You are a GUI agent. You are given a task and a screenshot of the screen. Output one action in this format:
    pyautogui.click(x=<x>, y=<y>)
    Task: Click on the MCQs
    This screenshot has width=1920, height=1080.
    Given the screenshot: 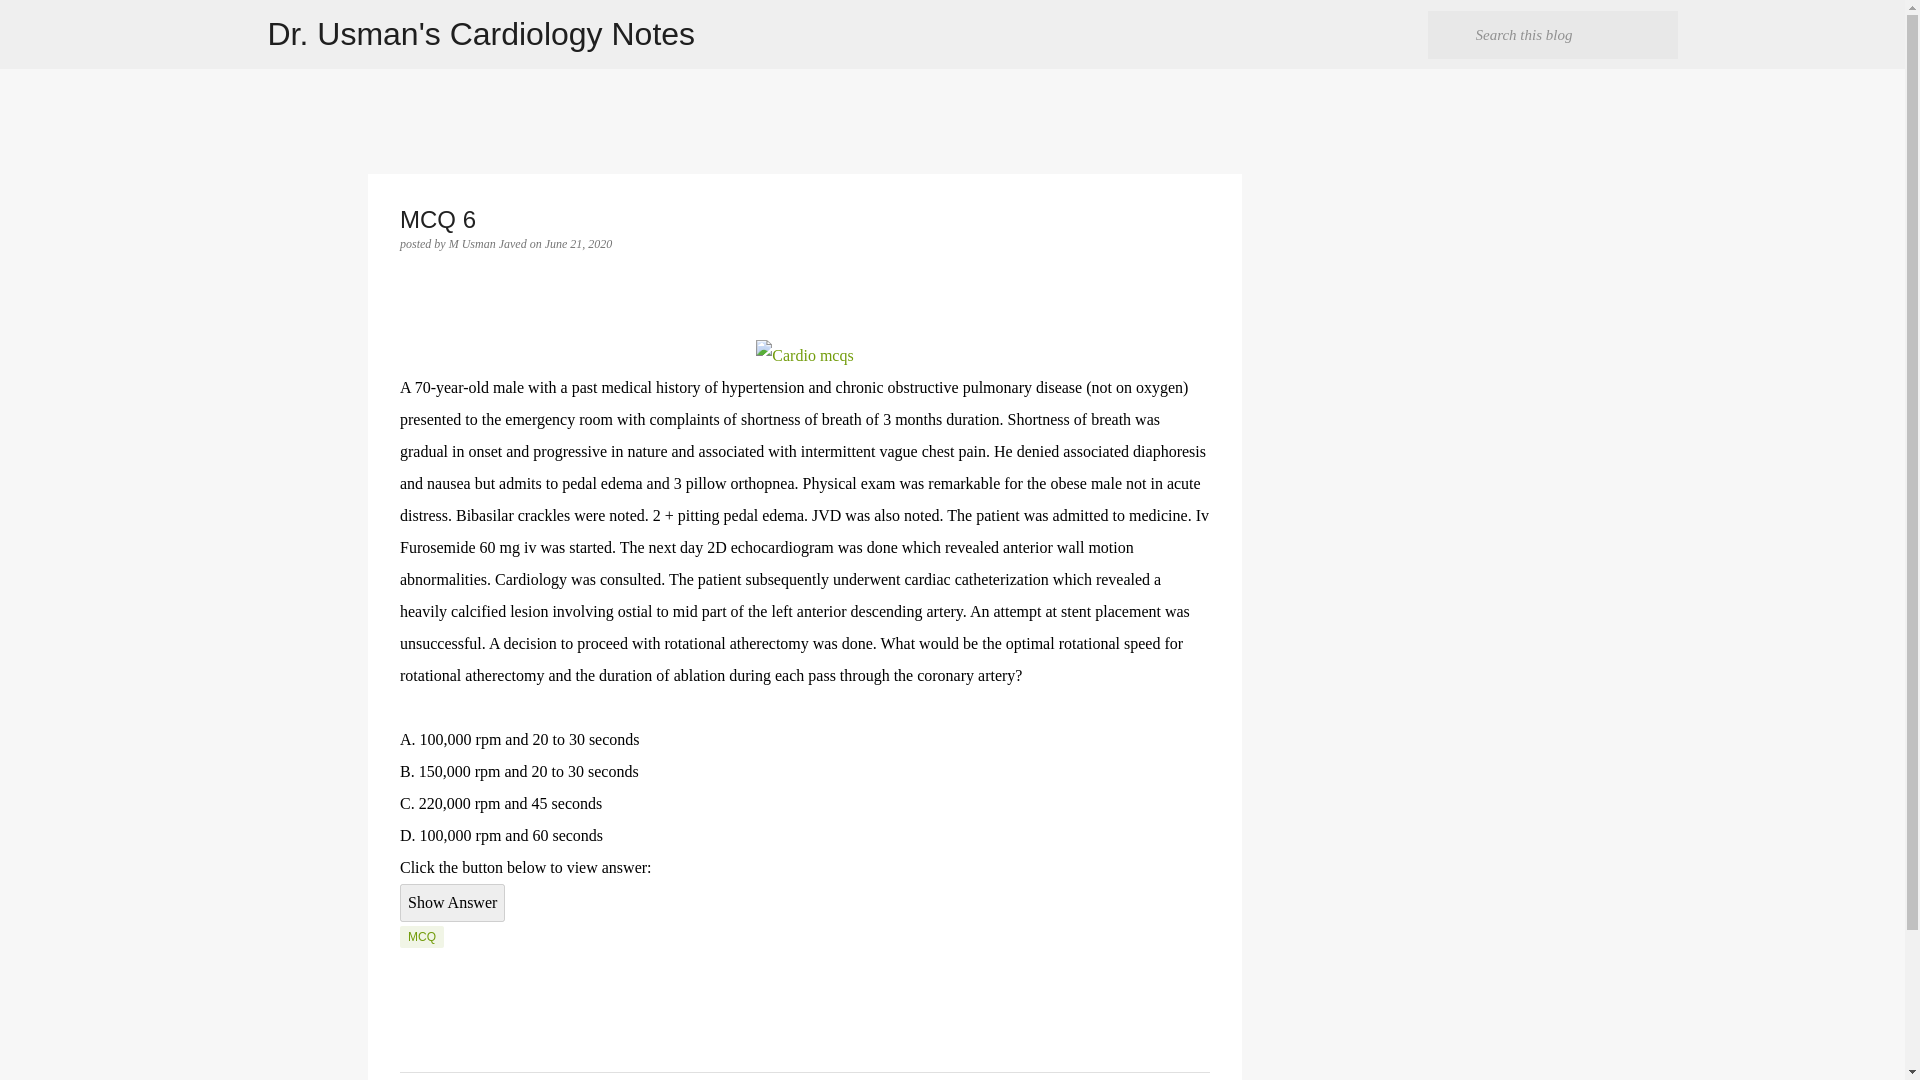 What is the action you would take?
    pyautogui.click(x=804, y=356)
    